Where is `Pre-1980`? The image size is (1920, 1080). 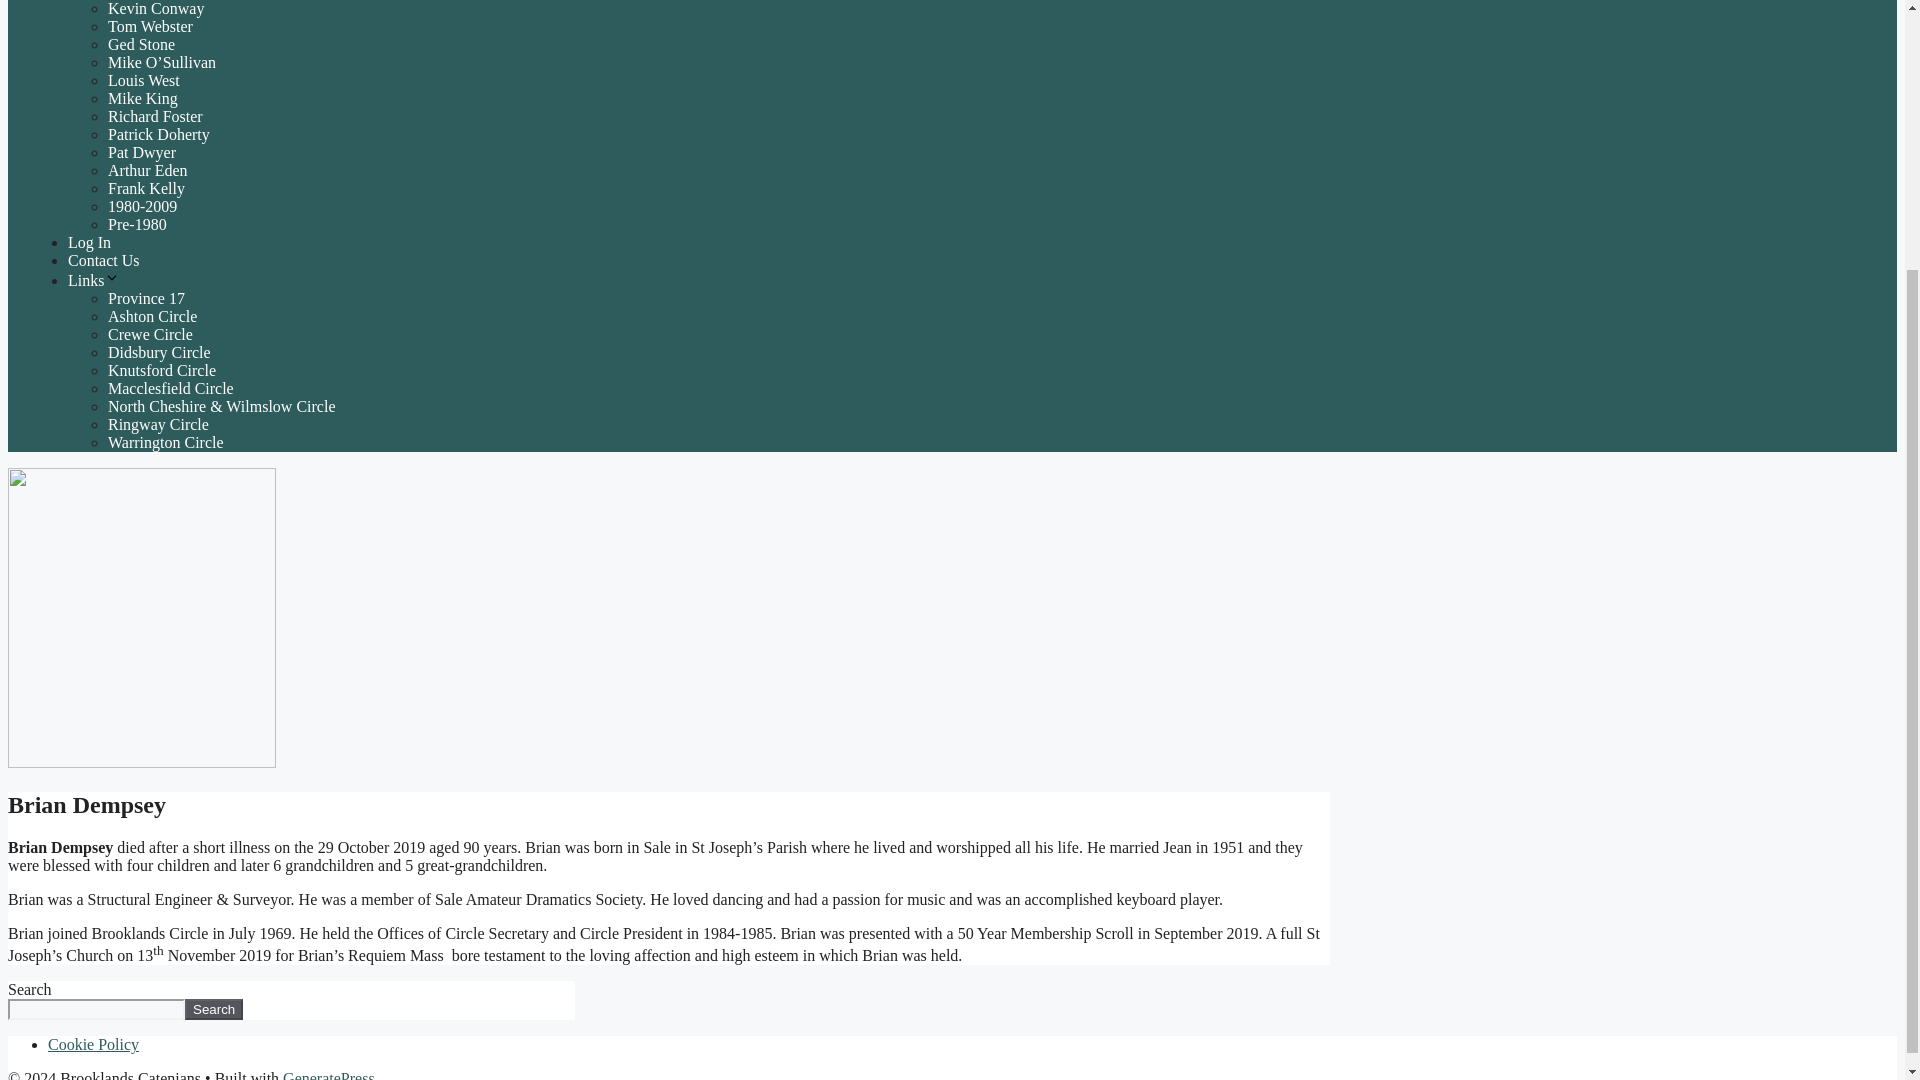
Pre-1980 is located at coordinates (137, 224).